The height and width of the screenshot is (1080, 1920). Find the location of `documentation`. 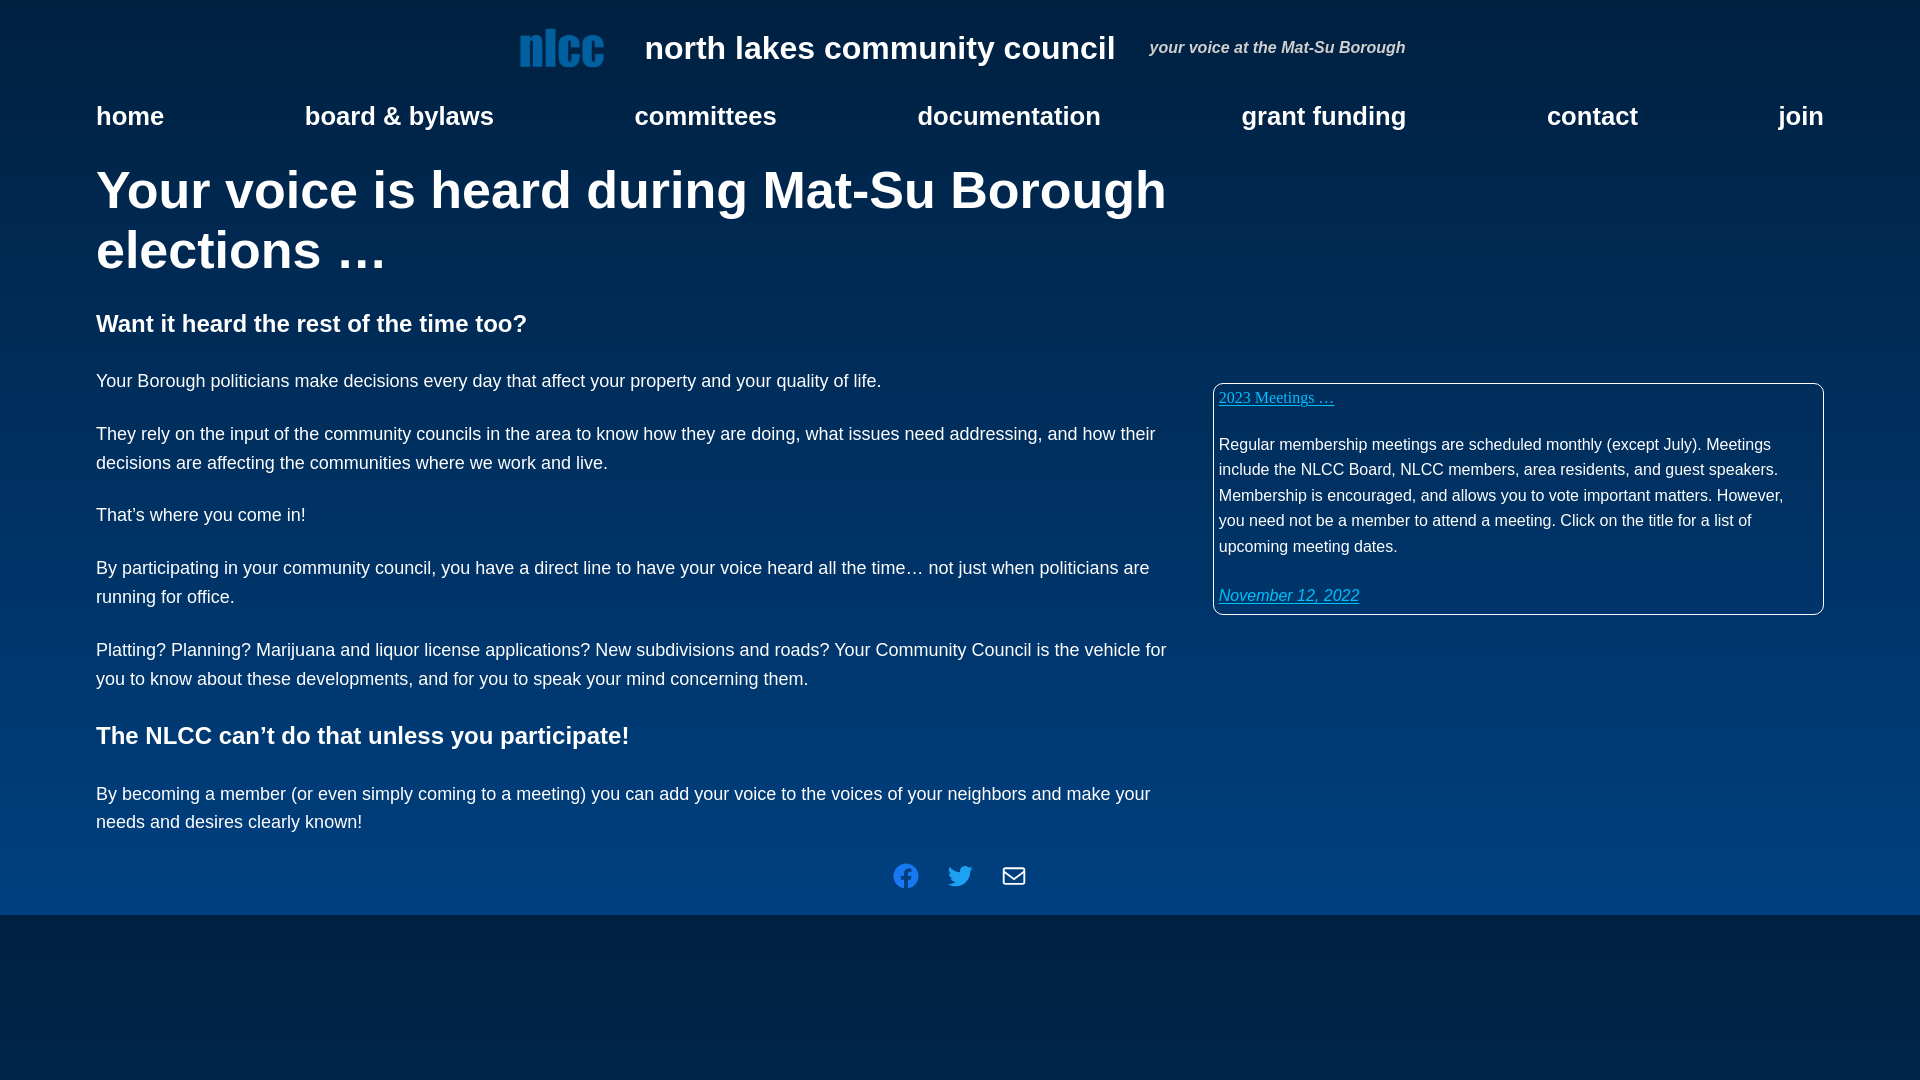

documentation is located at coordinates (1008, 116).